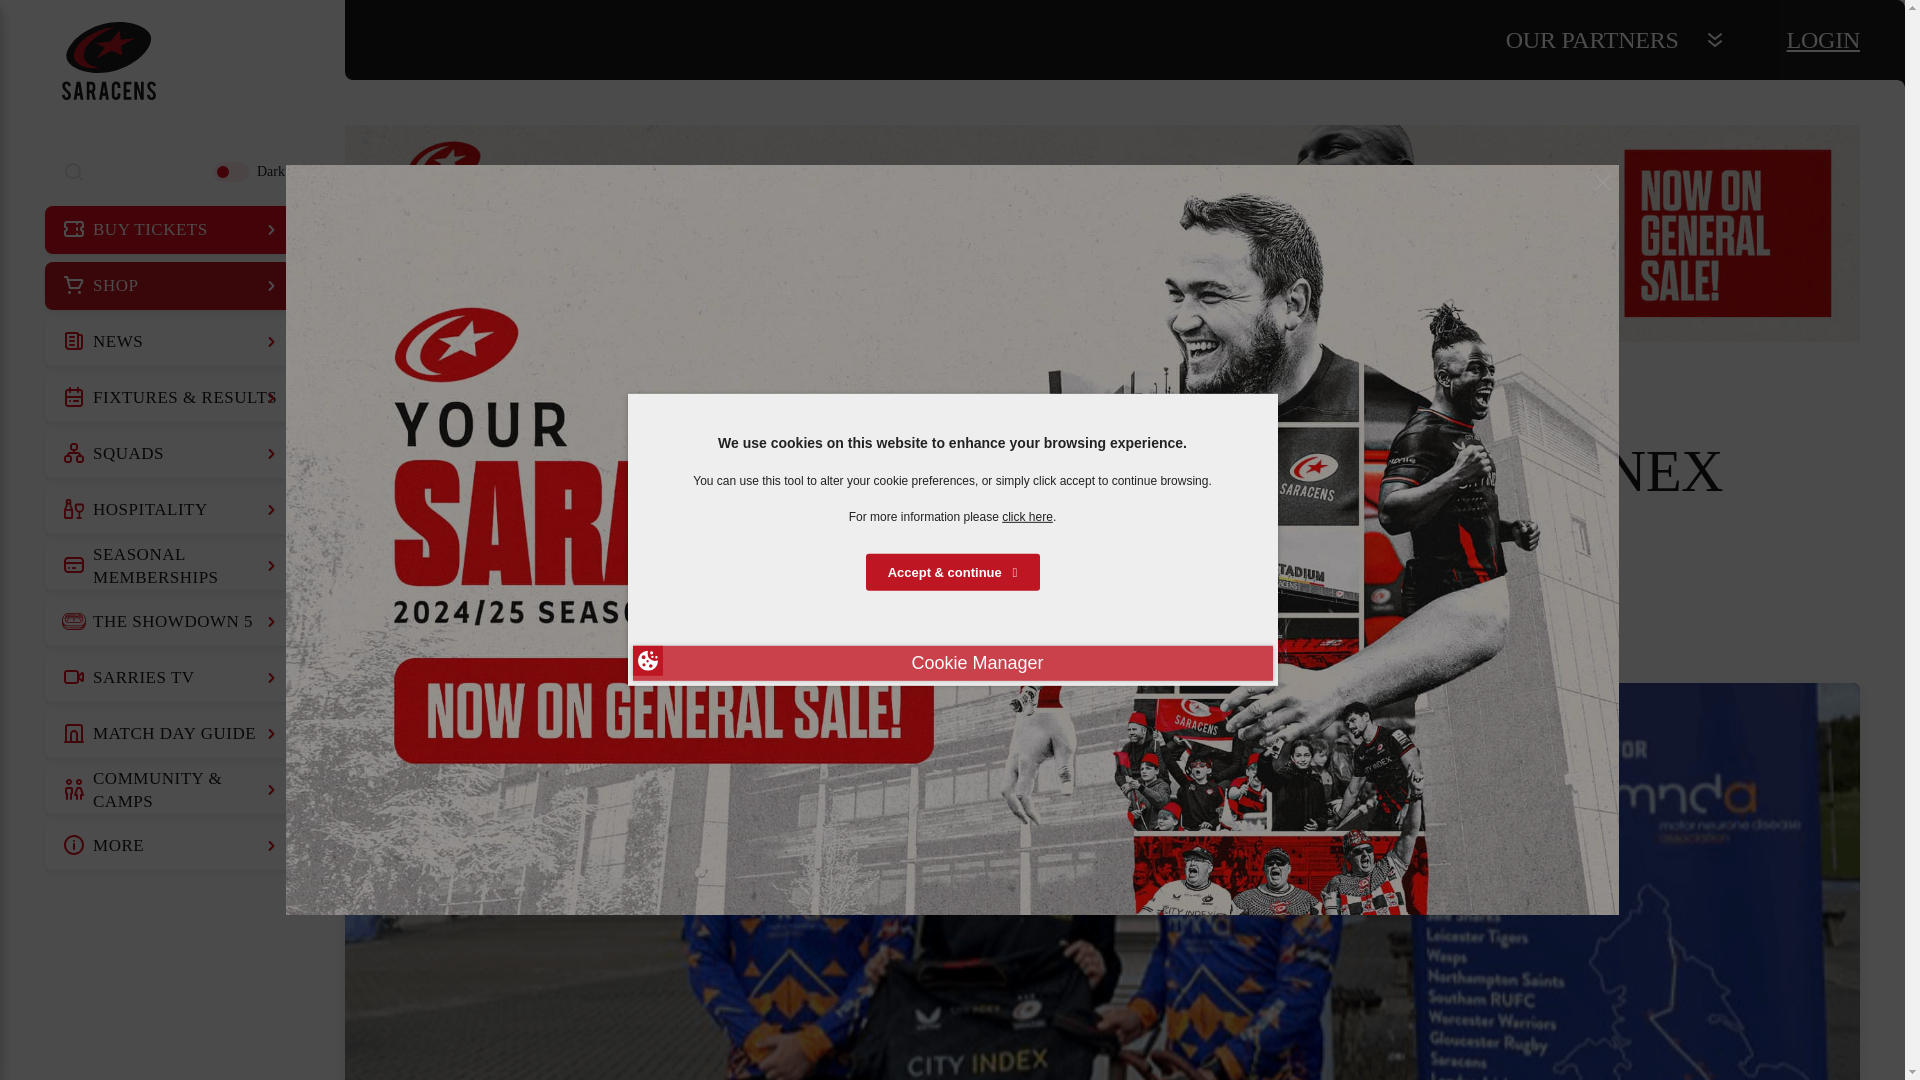  What do you see at coordinates (172, 846) in the screenshot?
I see `MORE` at bounding box center [172, 846].